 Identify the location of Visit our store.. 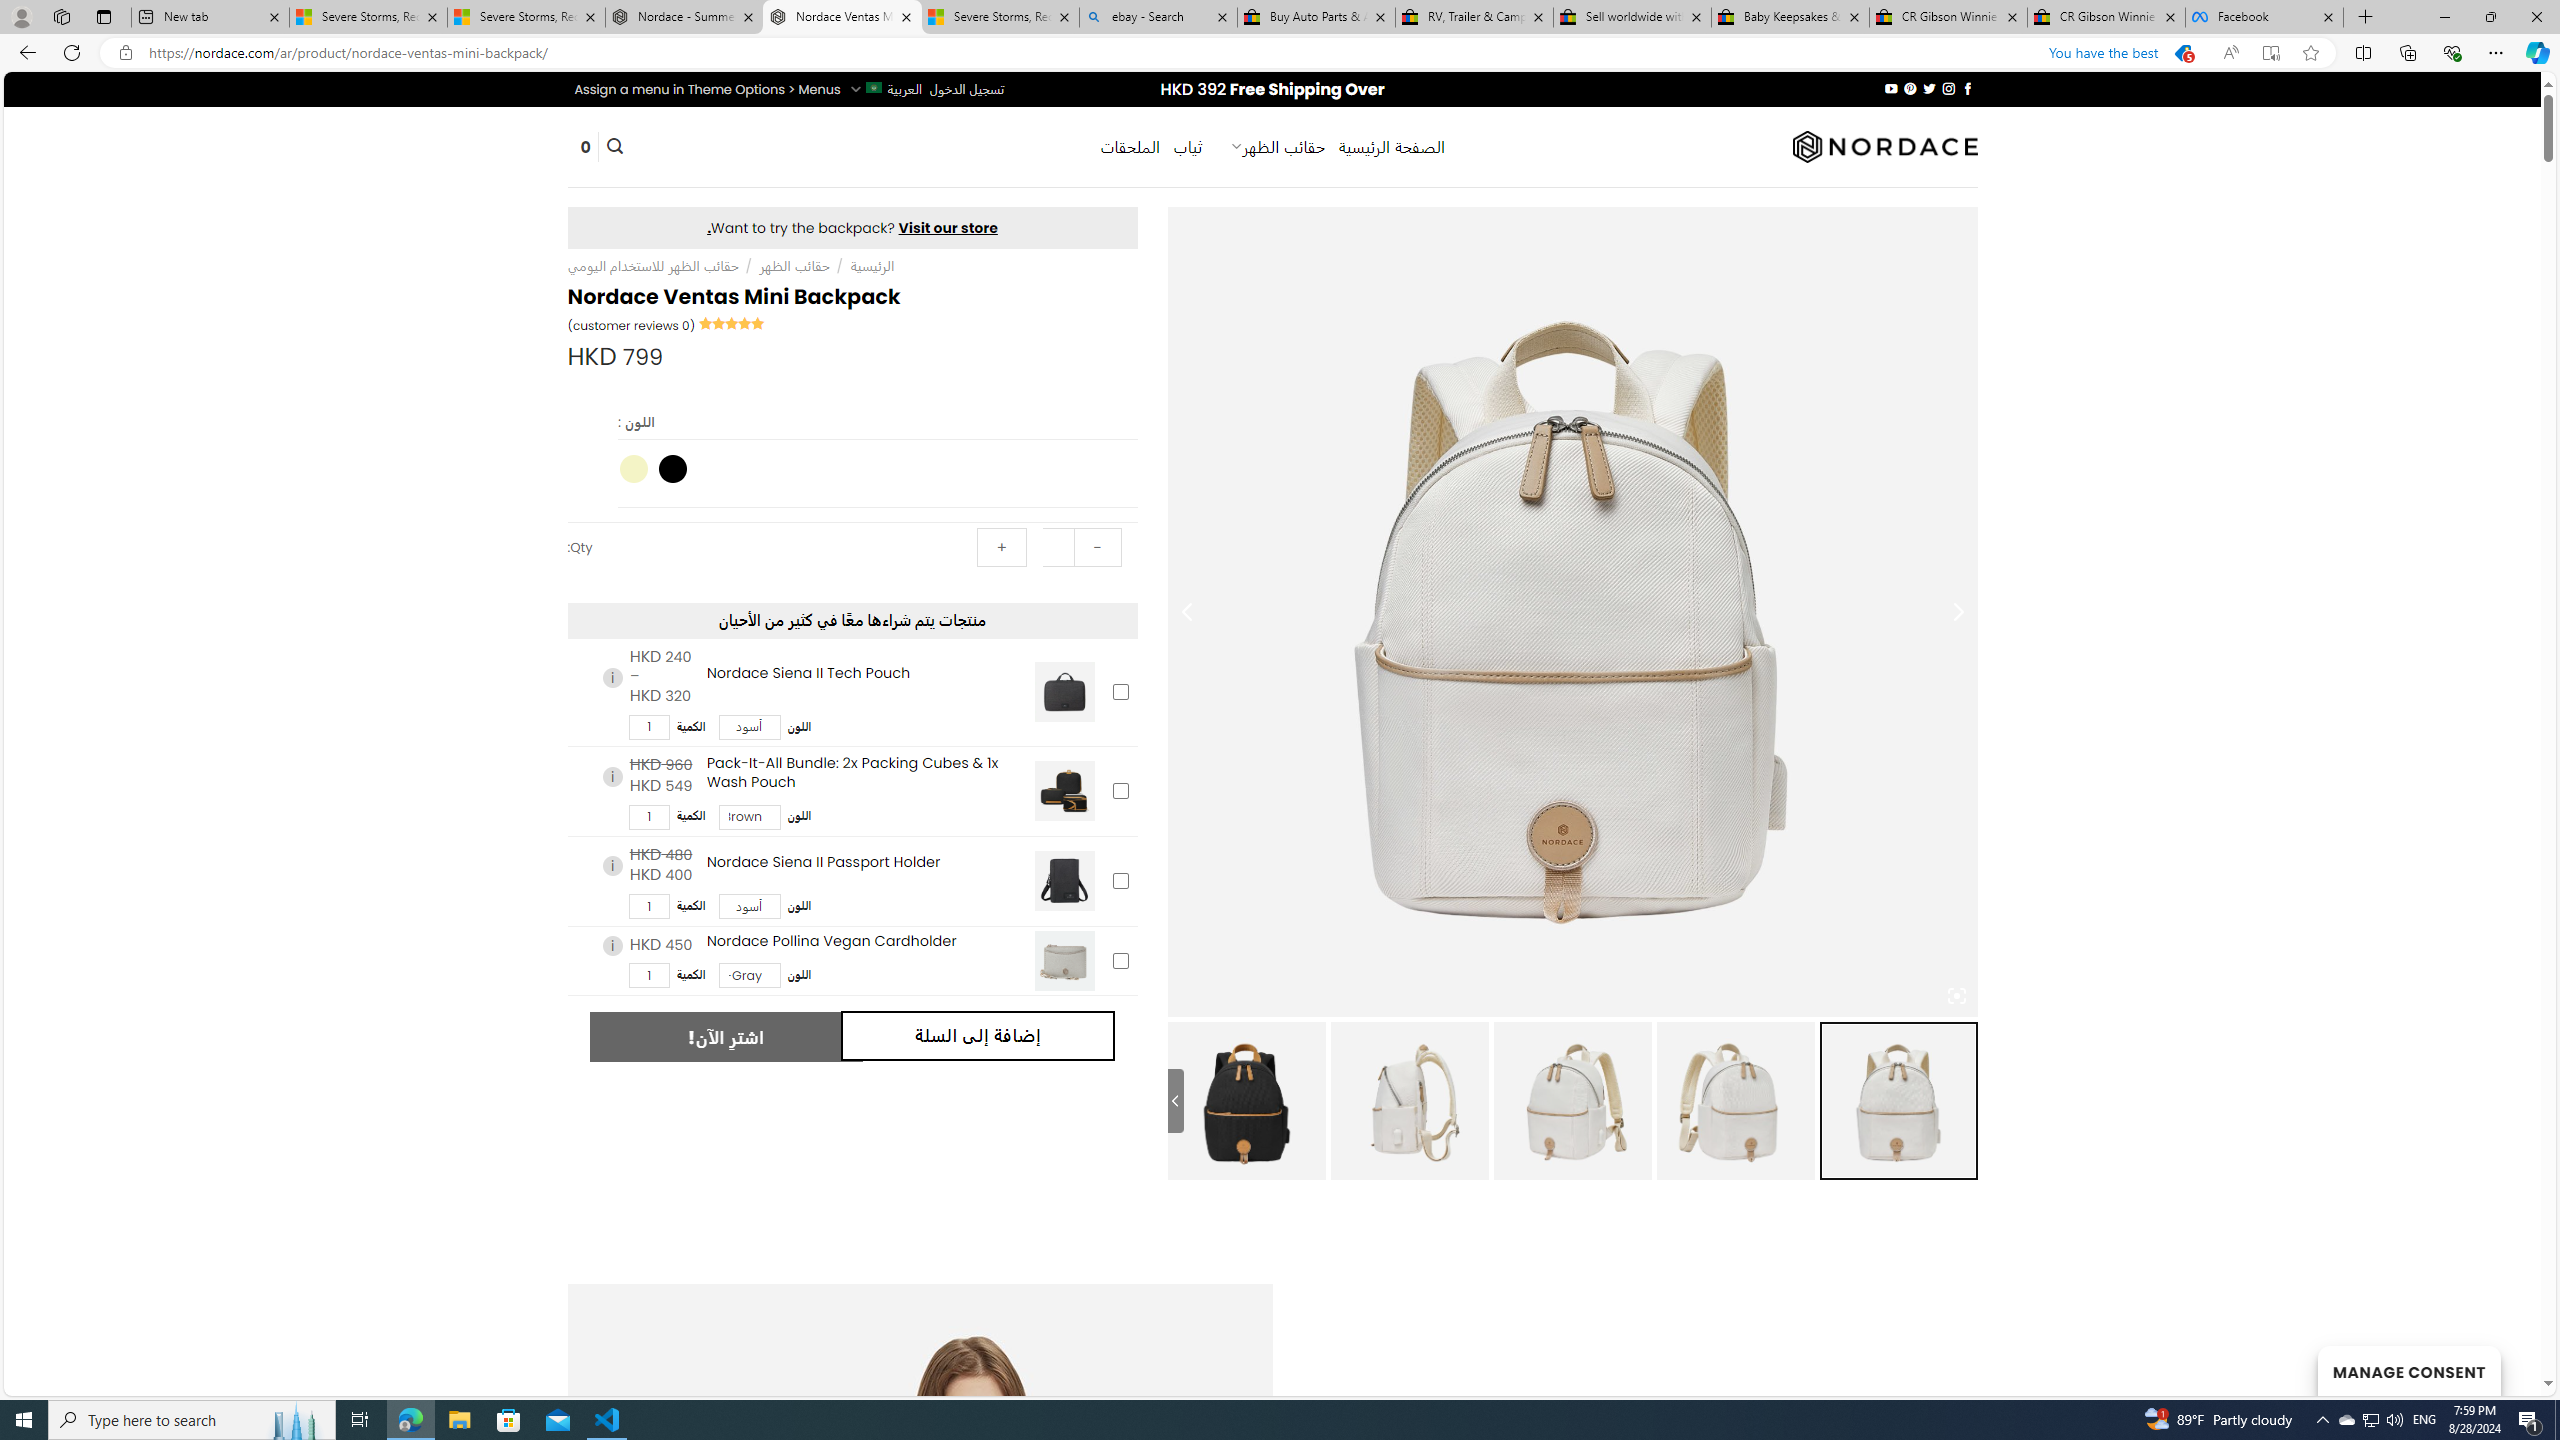
(852, 227).